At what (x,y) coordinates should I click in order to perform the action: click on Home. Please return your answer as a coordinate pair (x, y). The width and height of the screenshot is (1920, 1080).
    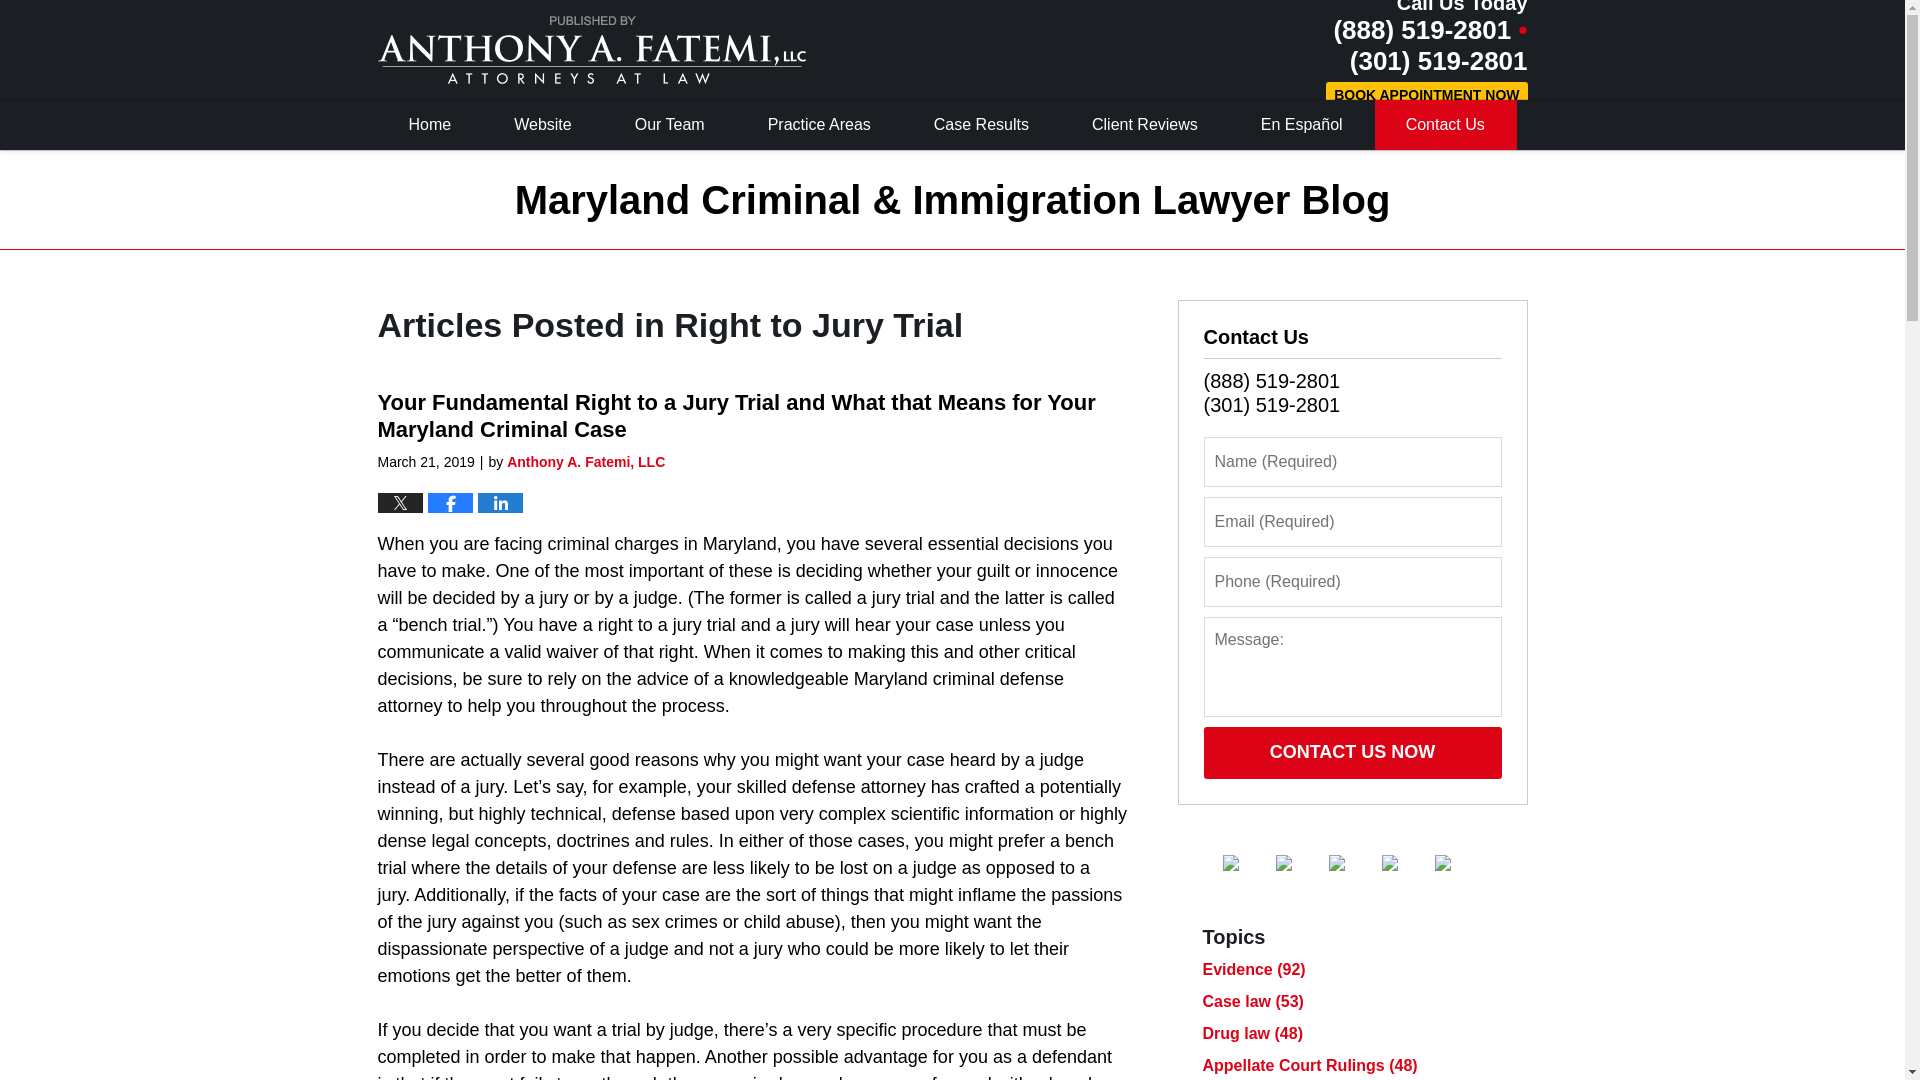
    Looking at the image, I should click on (430, 125).